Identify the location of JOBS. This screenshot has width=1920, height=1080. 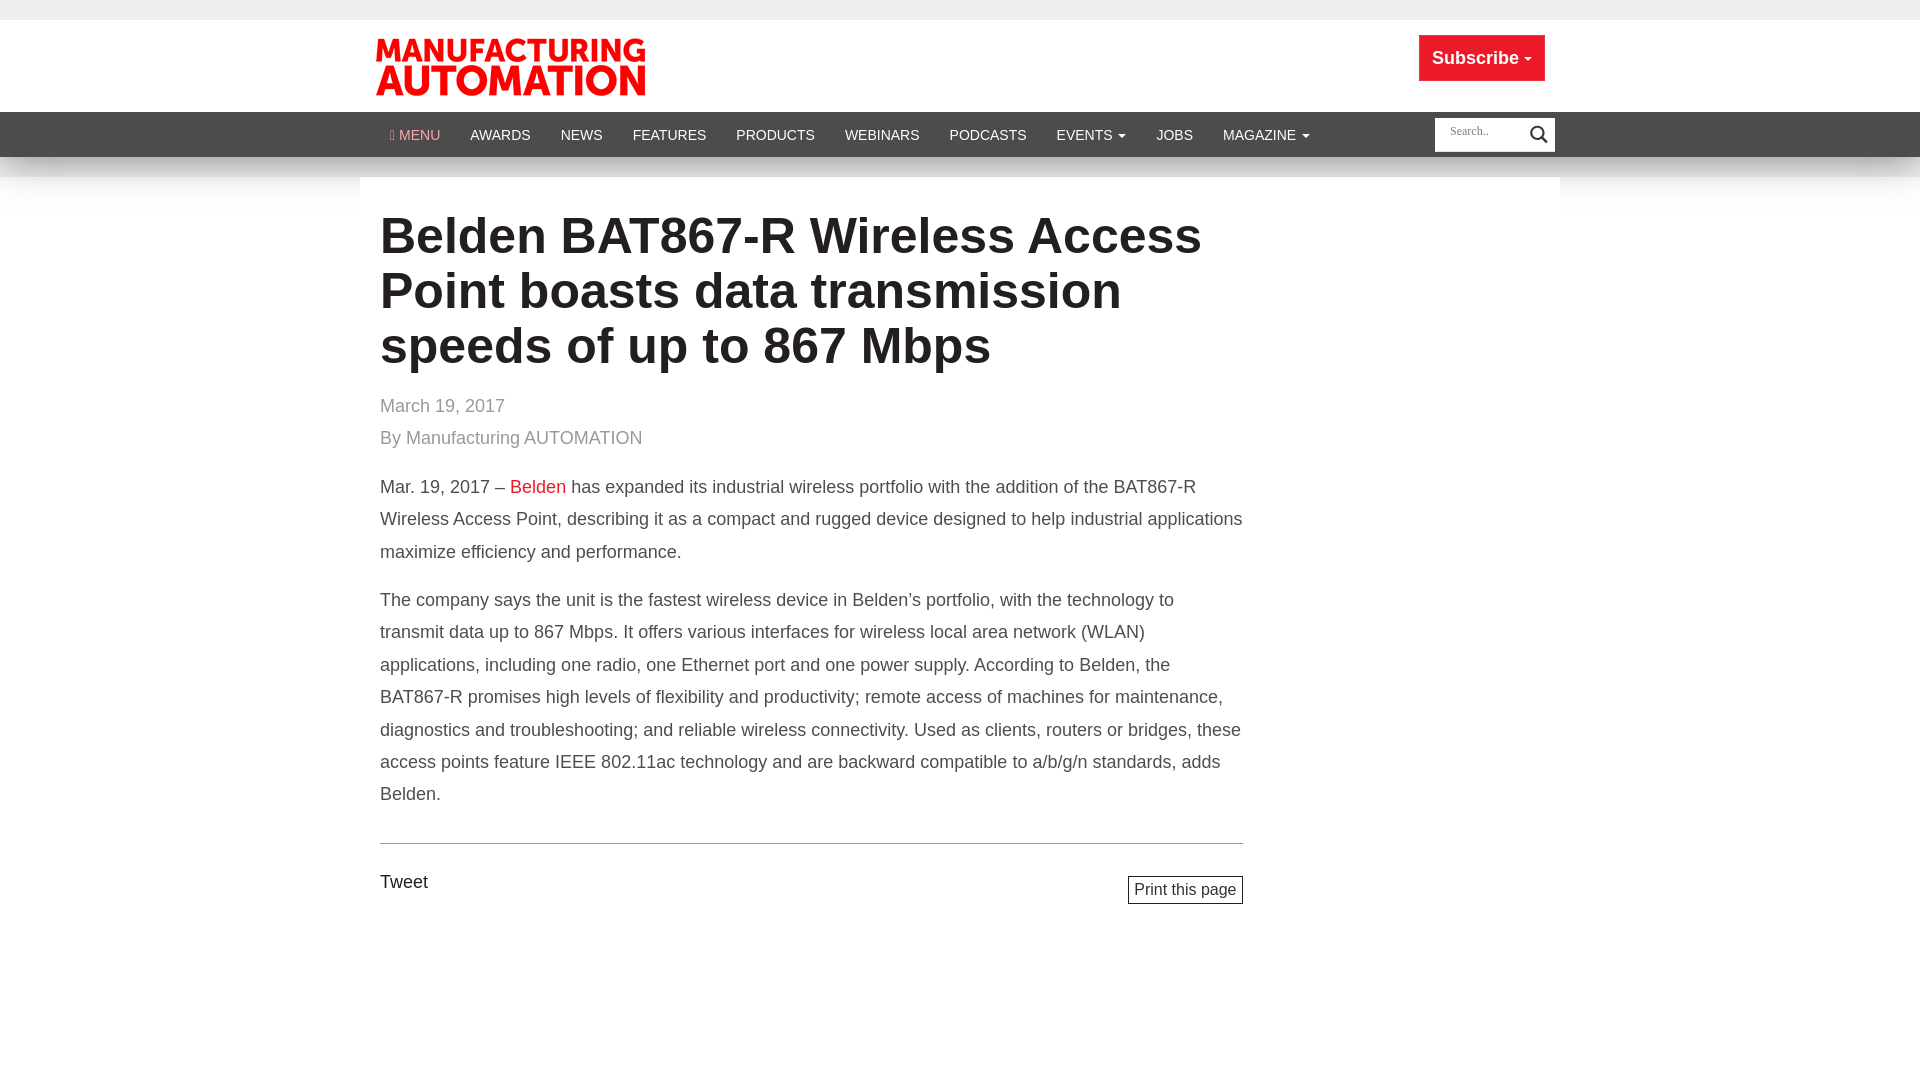
(1174, 134).